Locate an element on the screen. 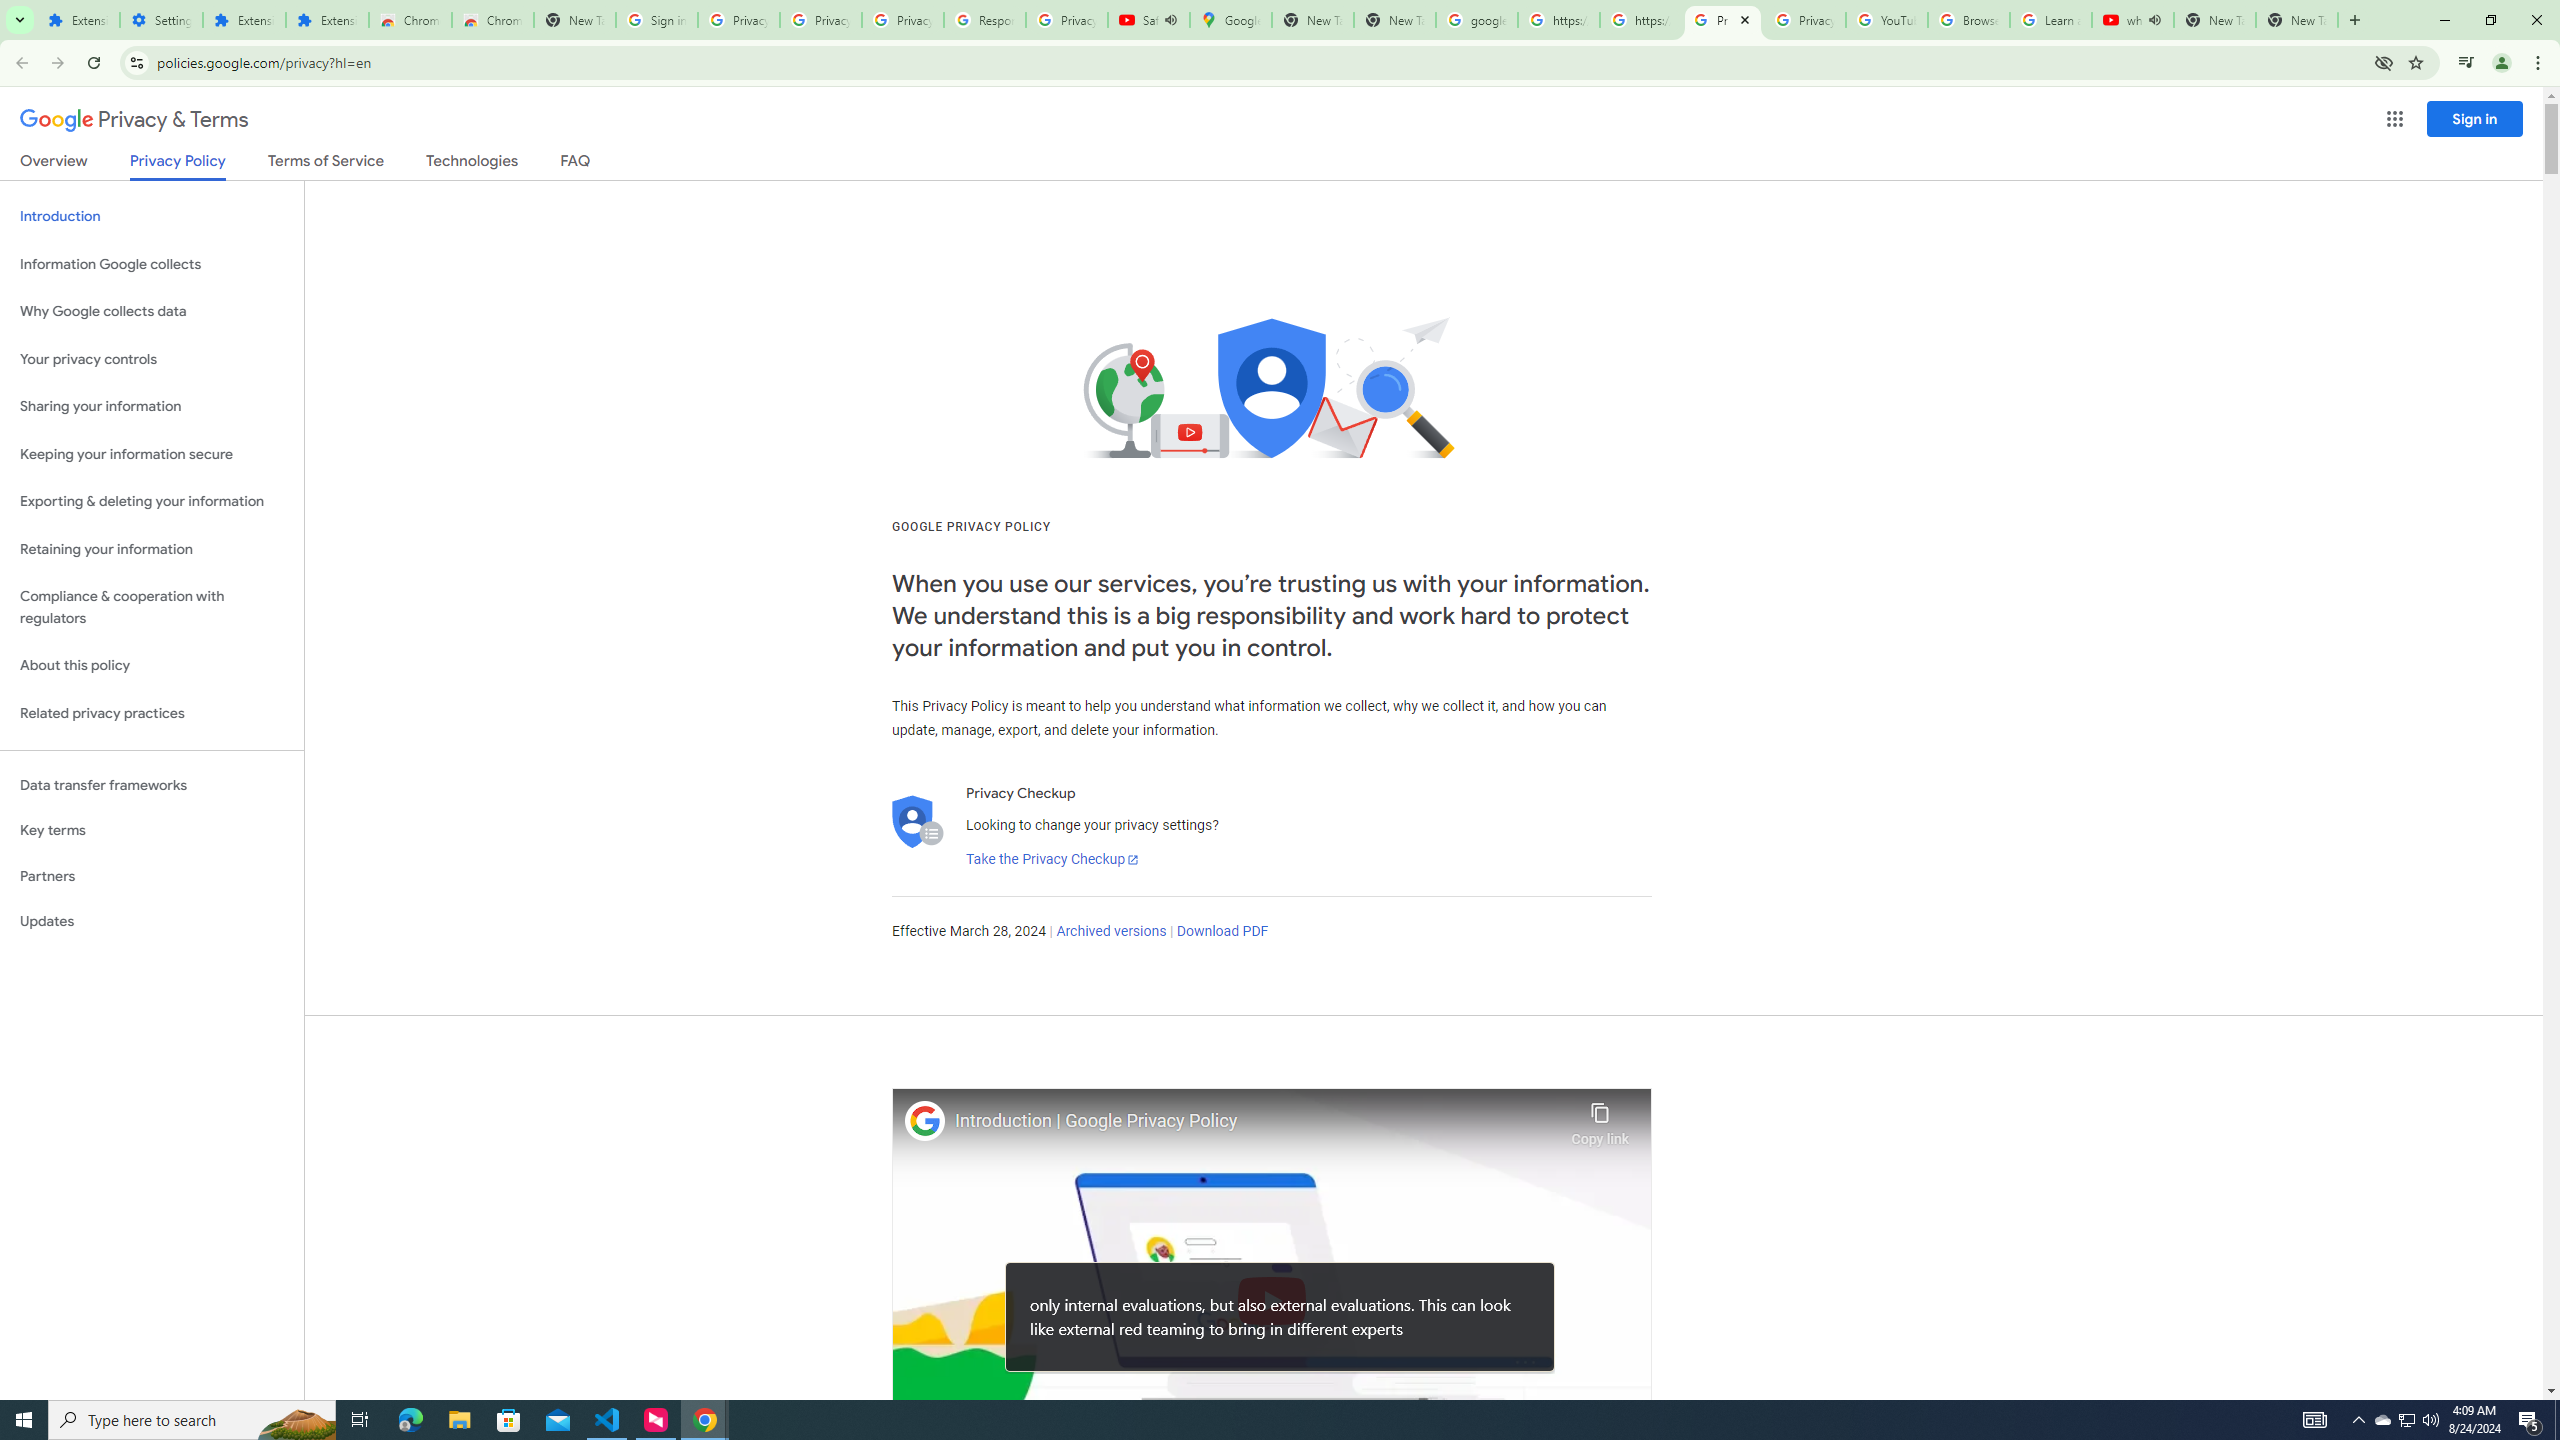  Exporting & deleting your information is located at coordinates (152, 502).